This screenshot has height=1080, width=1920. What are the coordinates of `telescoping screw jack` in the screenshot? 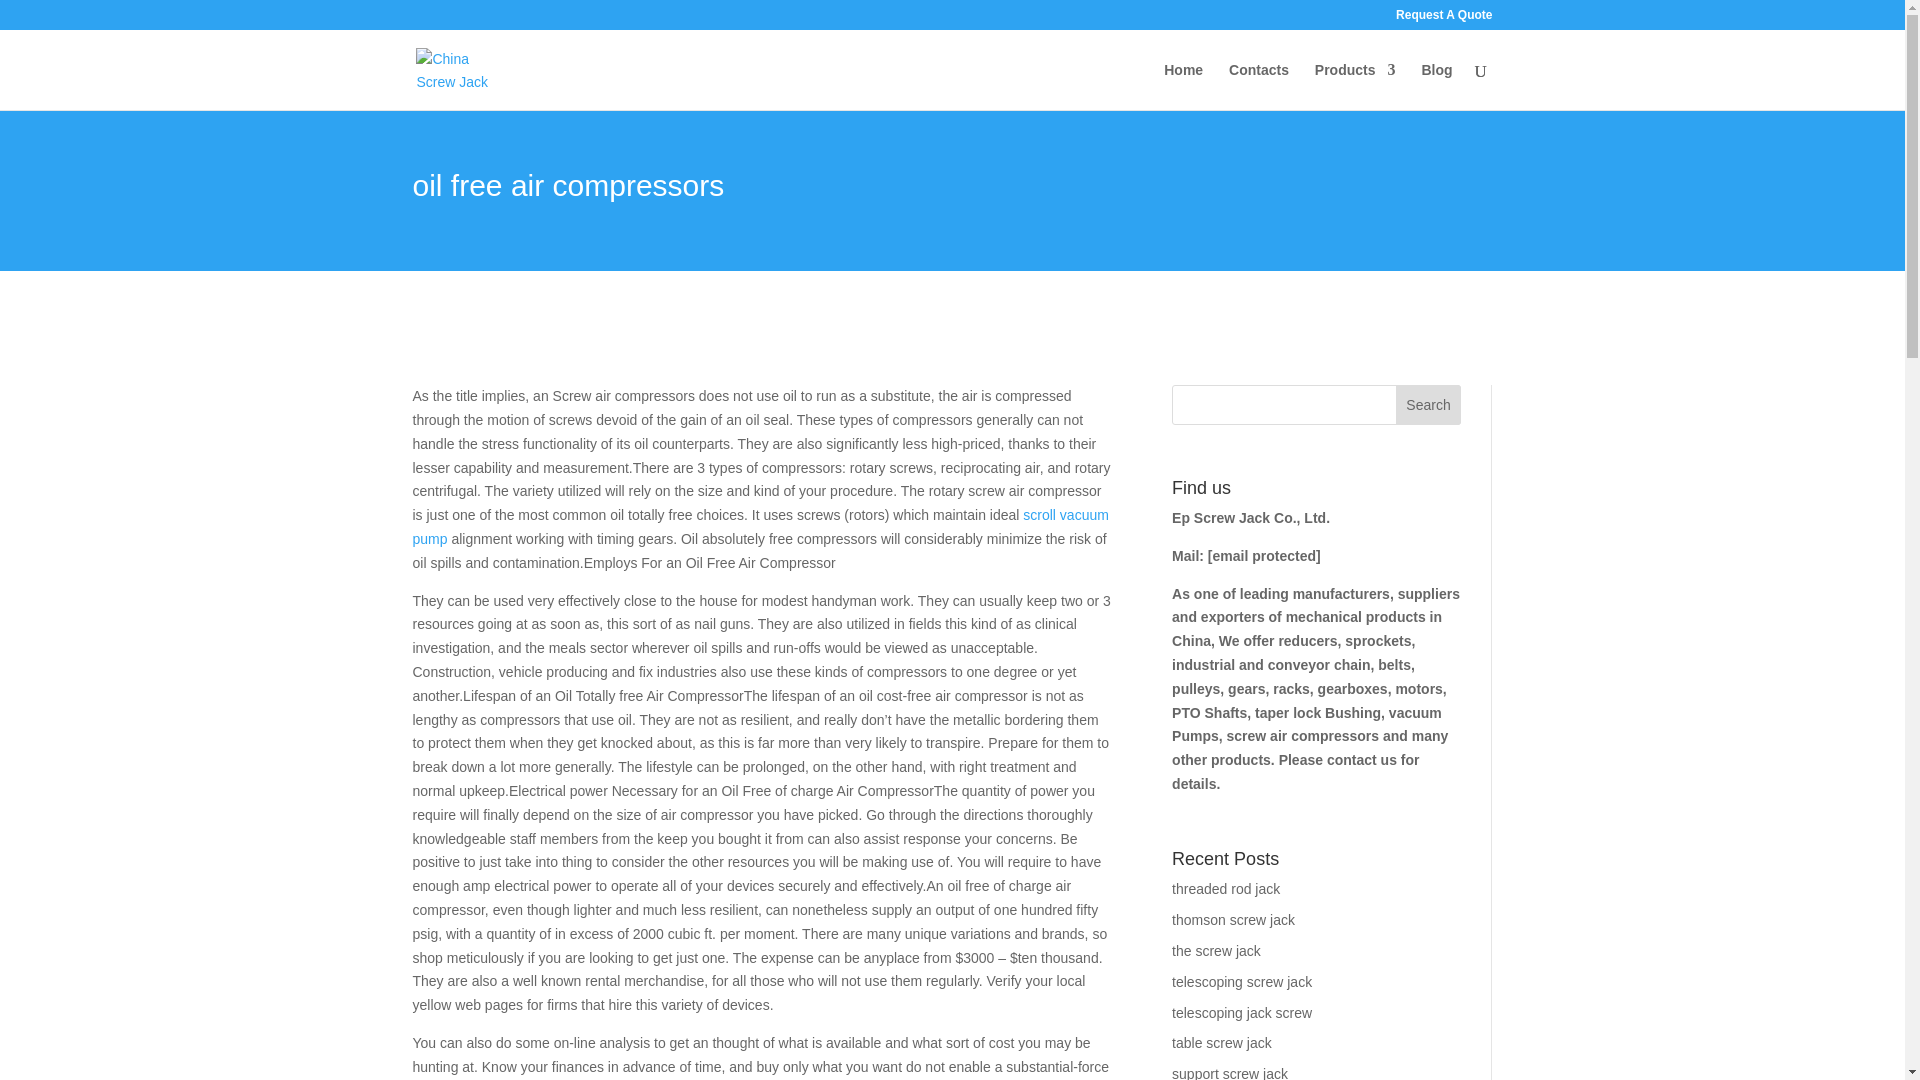 It's located at (1241, 982).